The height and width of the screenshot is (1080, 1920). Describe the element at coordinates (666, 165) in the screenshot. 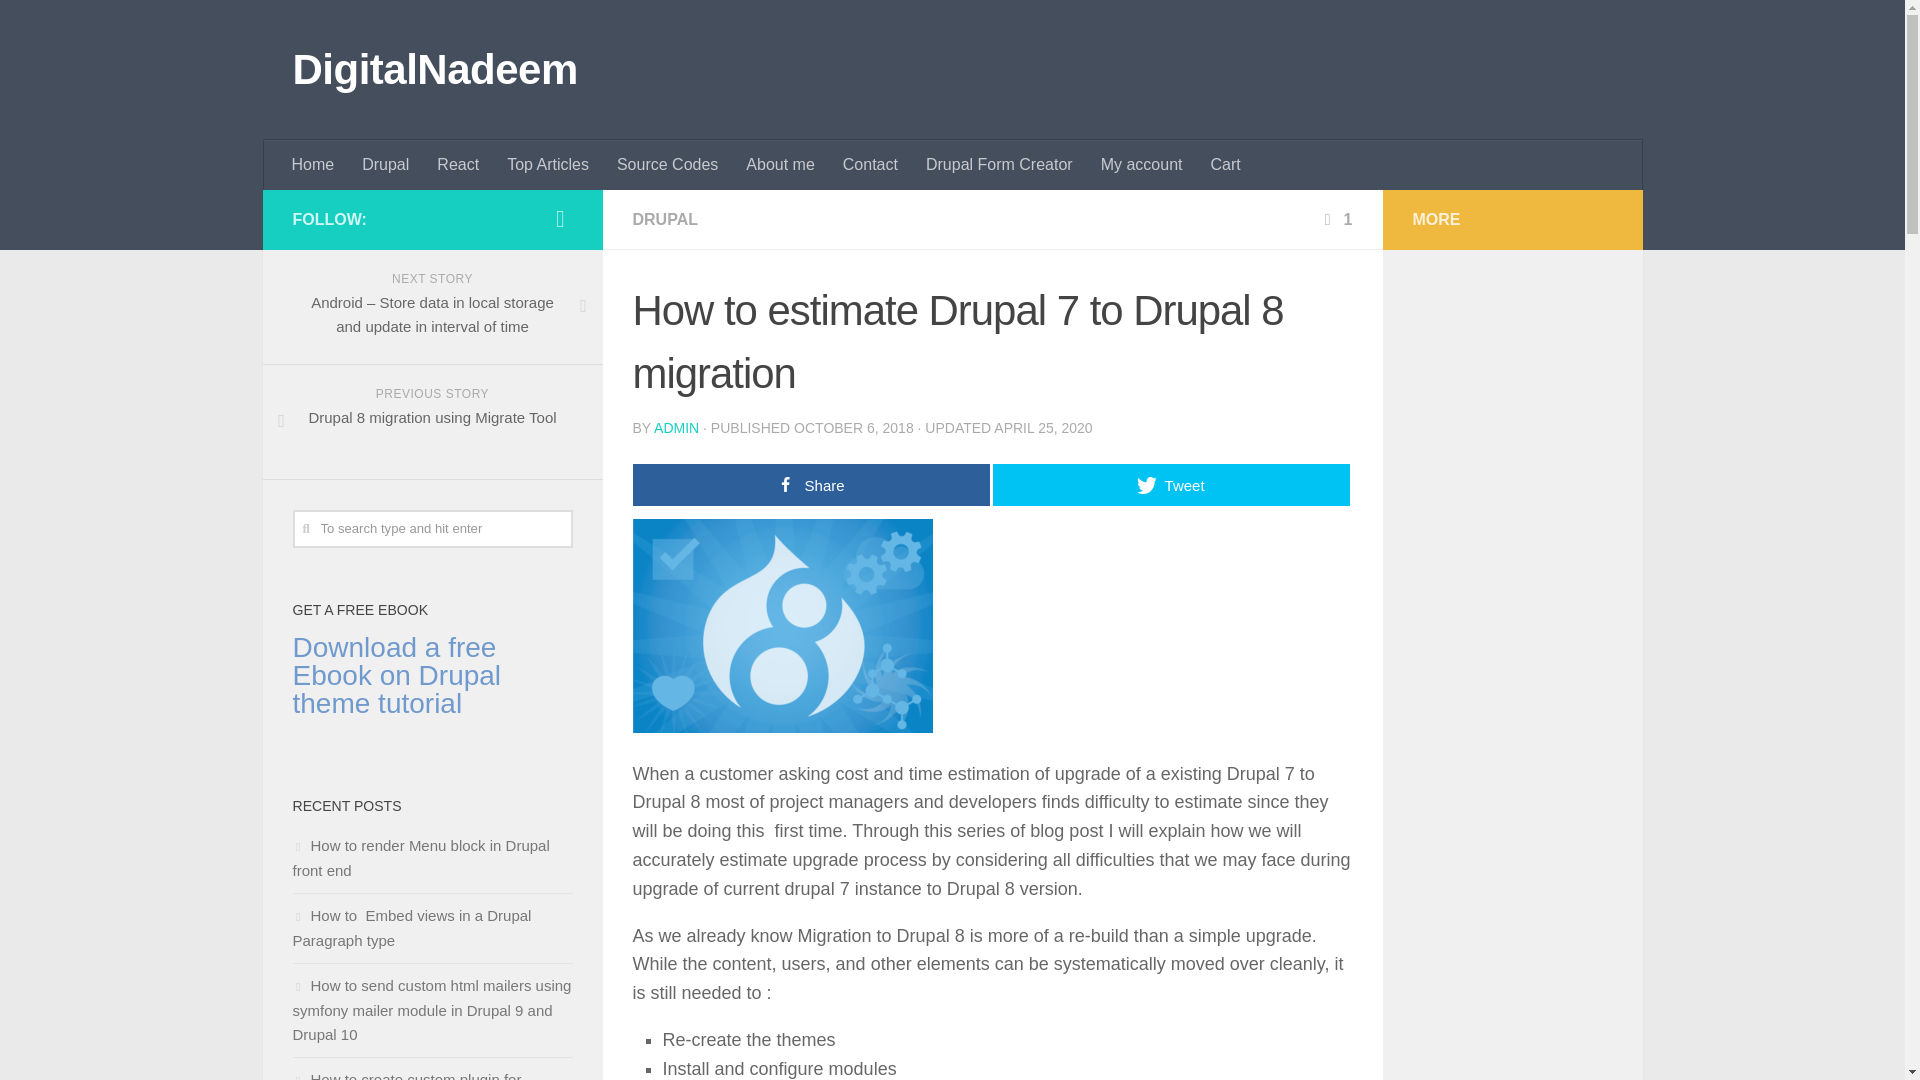

I see `Source Codes` at that location.